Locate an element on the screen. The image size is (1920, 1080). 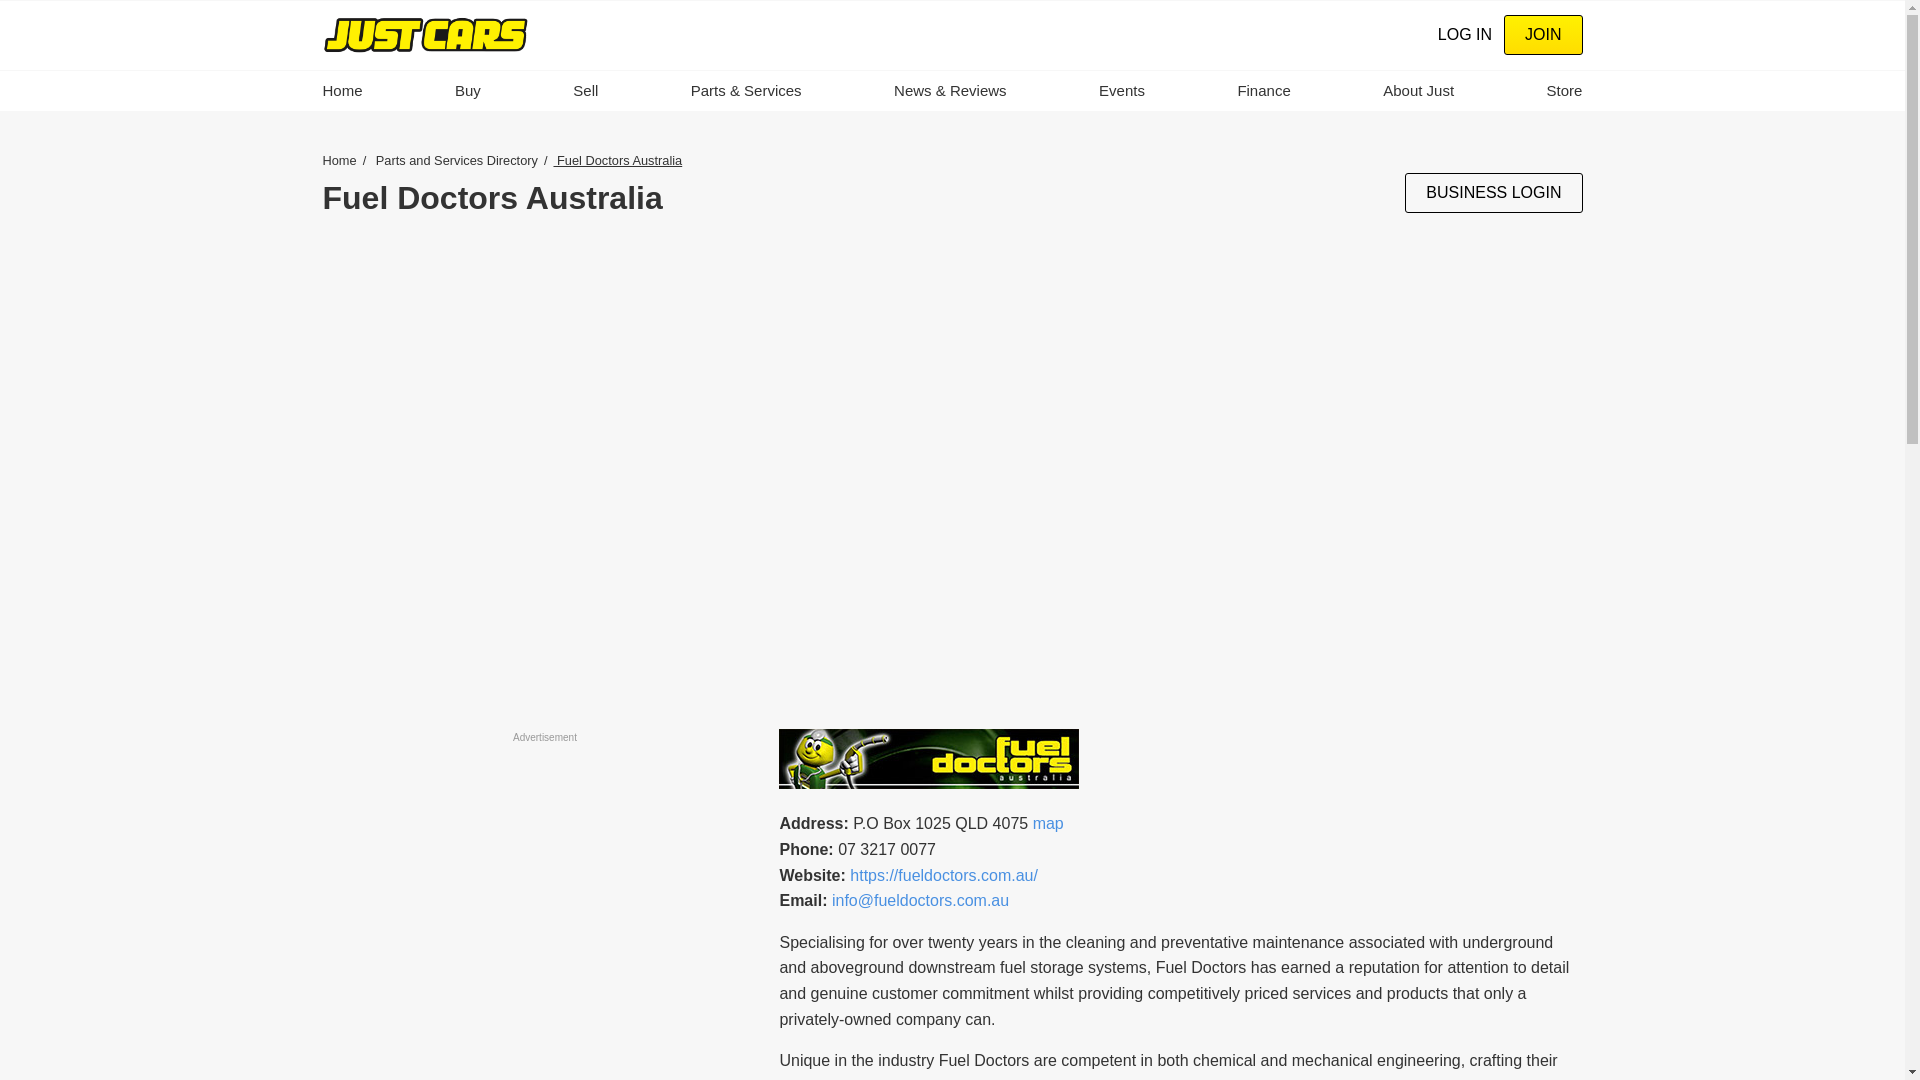
Home is located at coordinates (342, 91).